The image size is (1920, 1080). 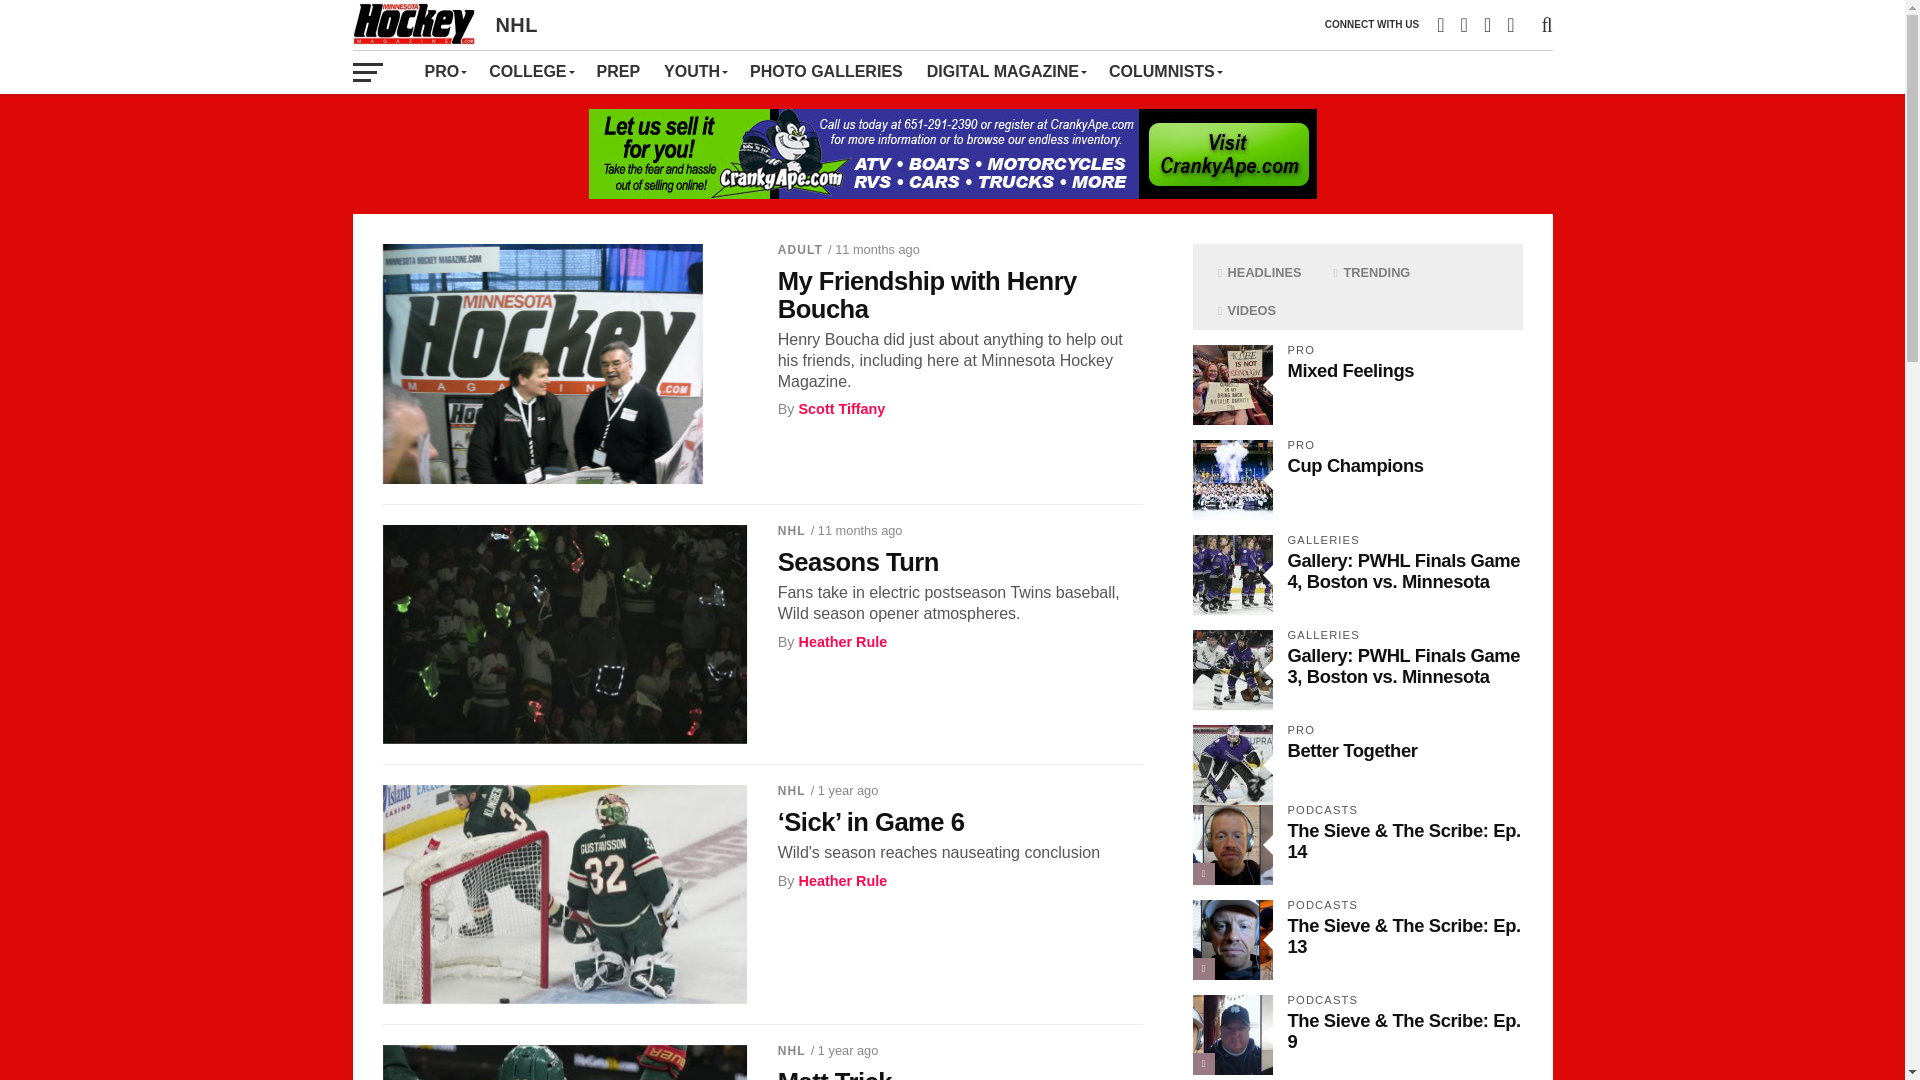 I want to click on Posts by Heather Rule, so click(x=842, y=880).